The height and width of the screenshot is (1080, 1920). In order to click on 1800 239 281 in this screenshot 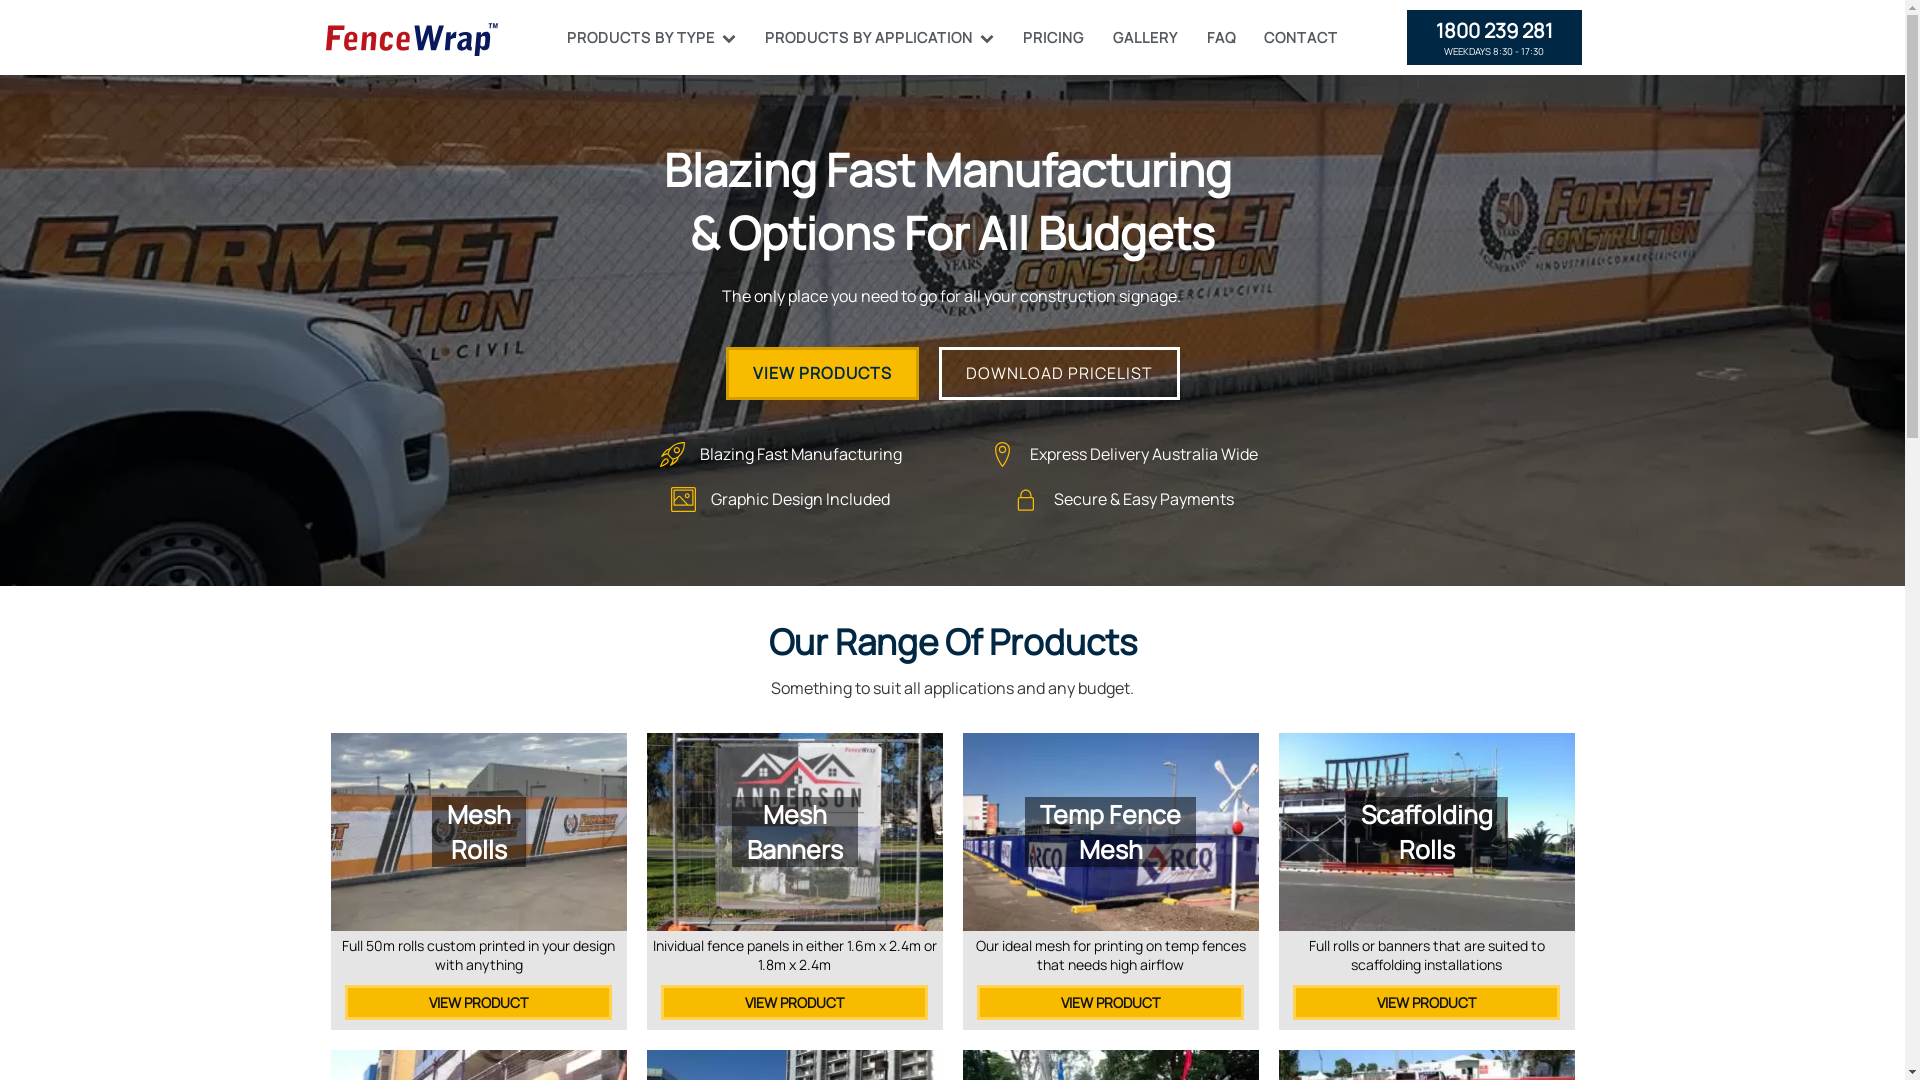, I will do `click(1494, 31)`.